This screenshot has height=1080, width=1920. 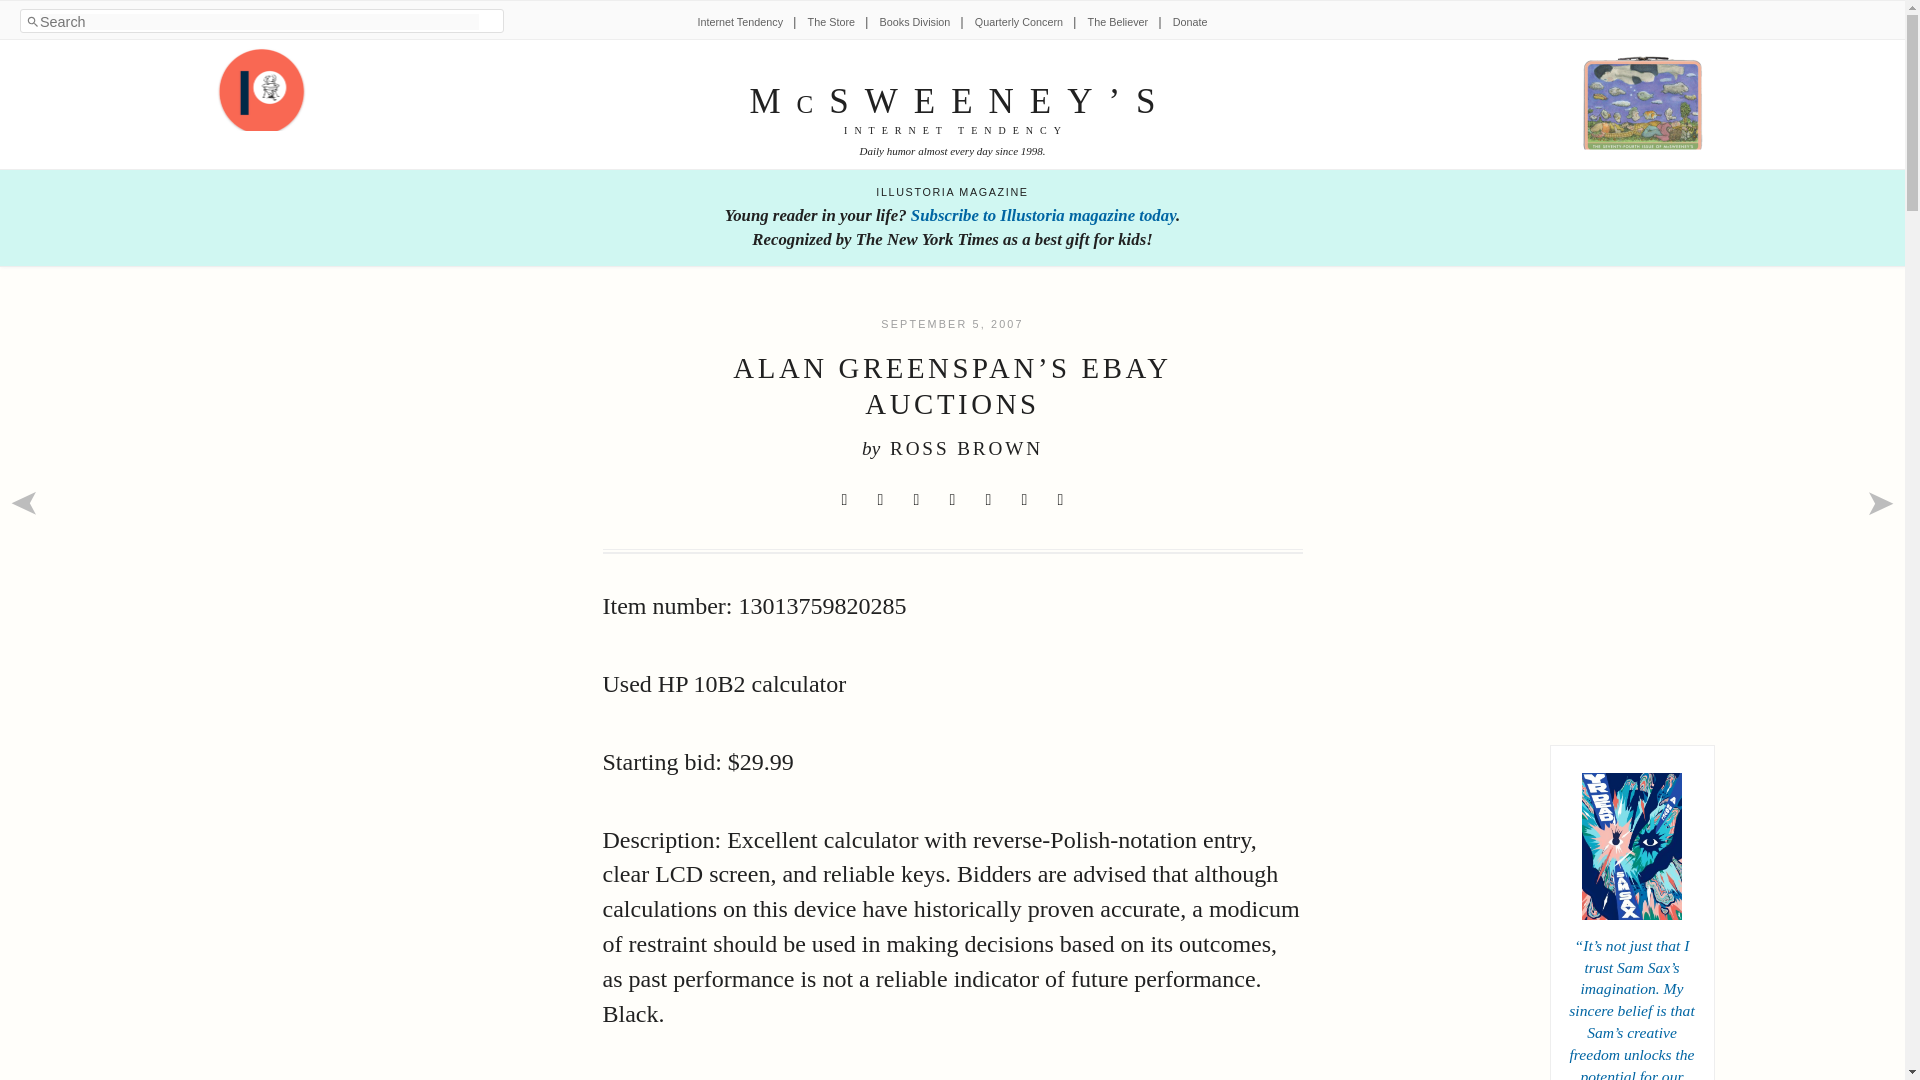 What do you see at coordinates (1060, 500) in the screenshot?
I see `Copy to Clipboard` at bounding box center [1060, 500].